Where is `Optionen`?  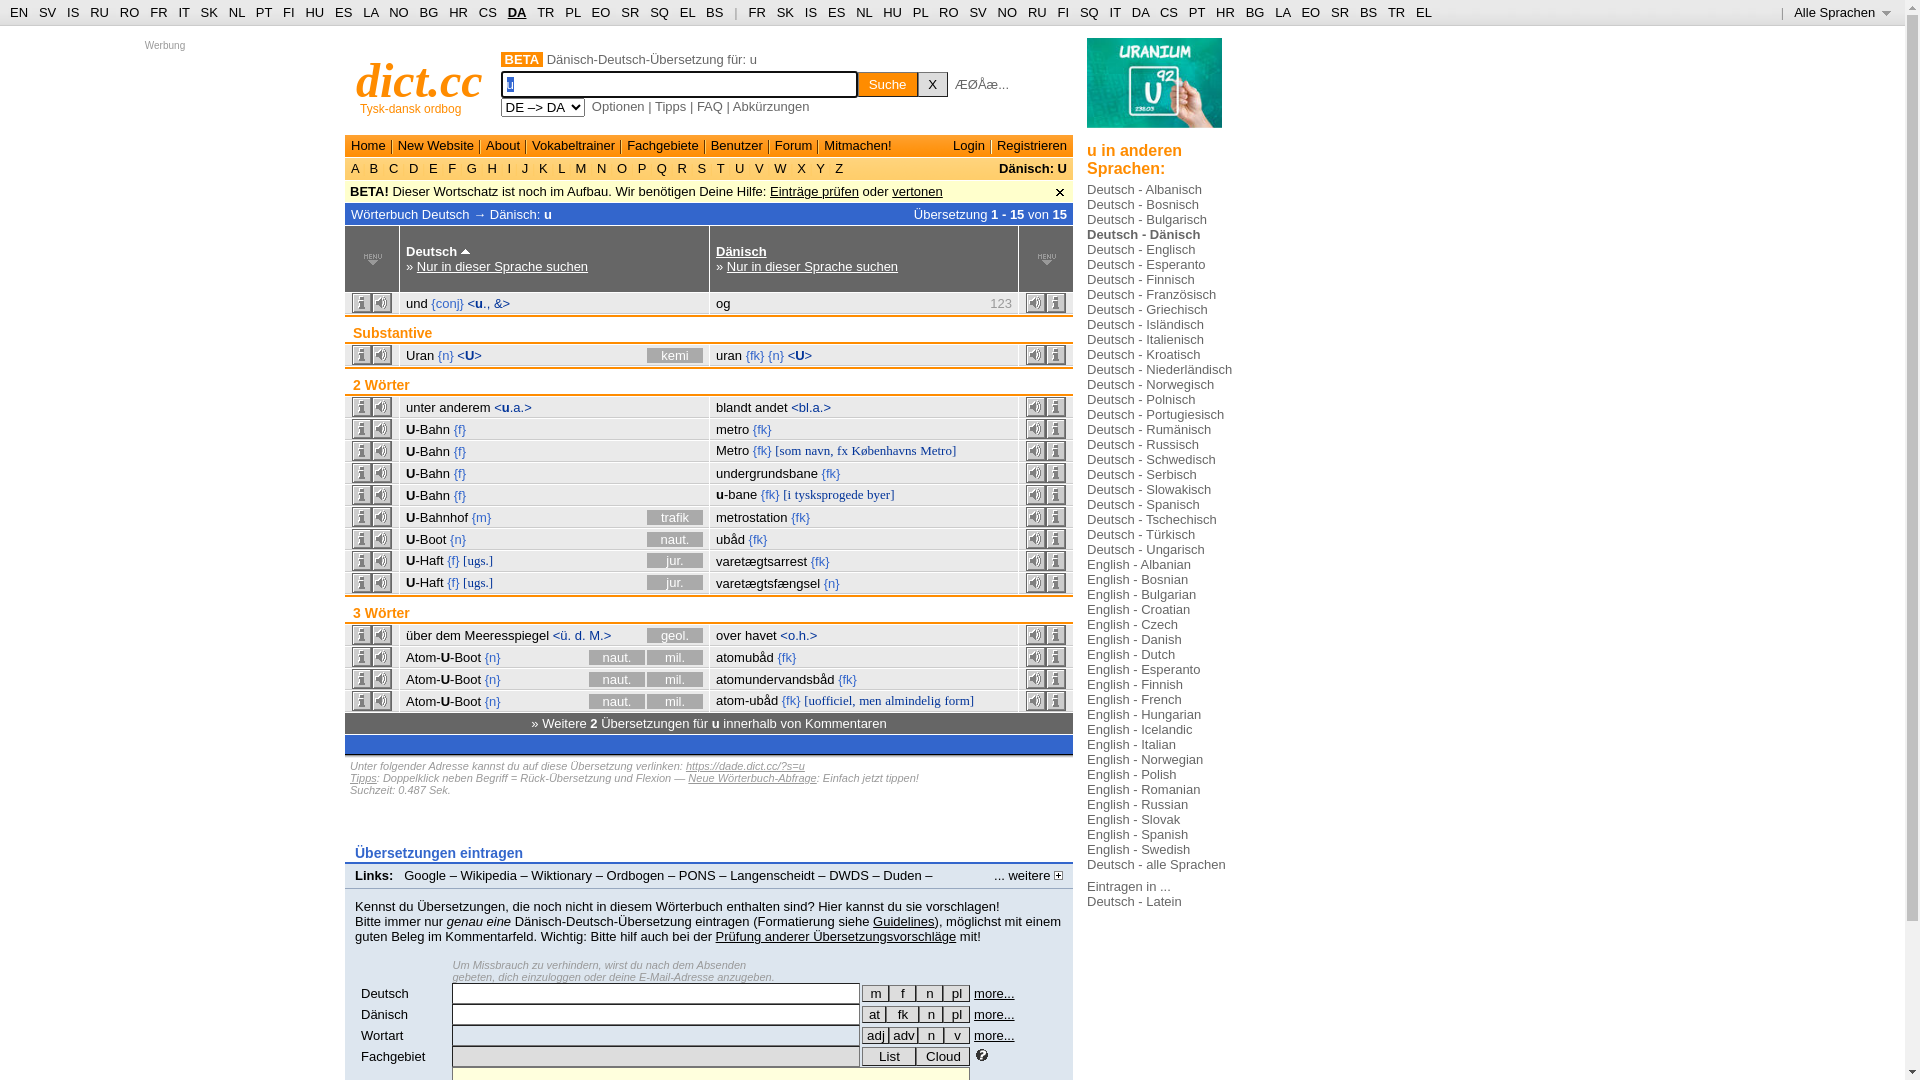 Optionen is located at coordinates (618, 106).